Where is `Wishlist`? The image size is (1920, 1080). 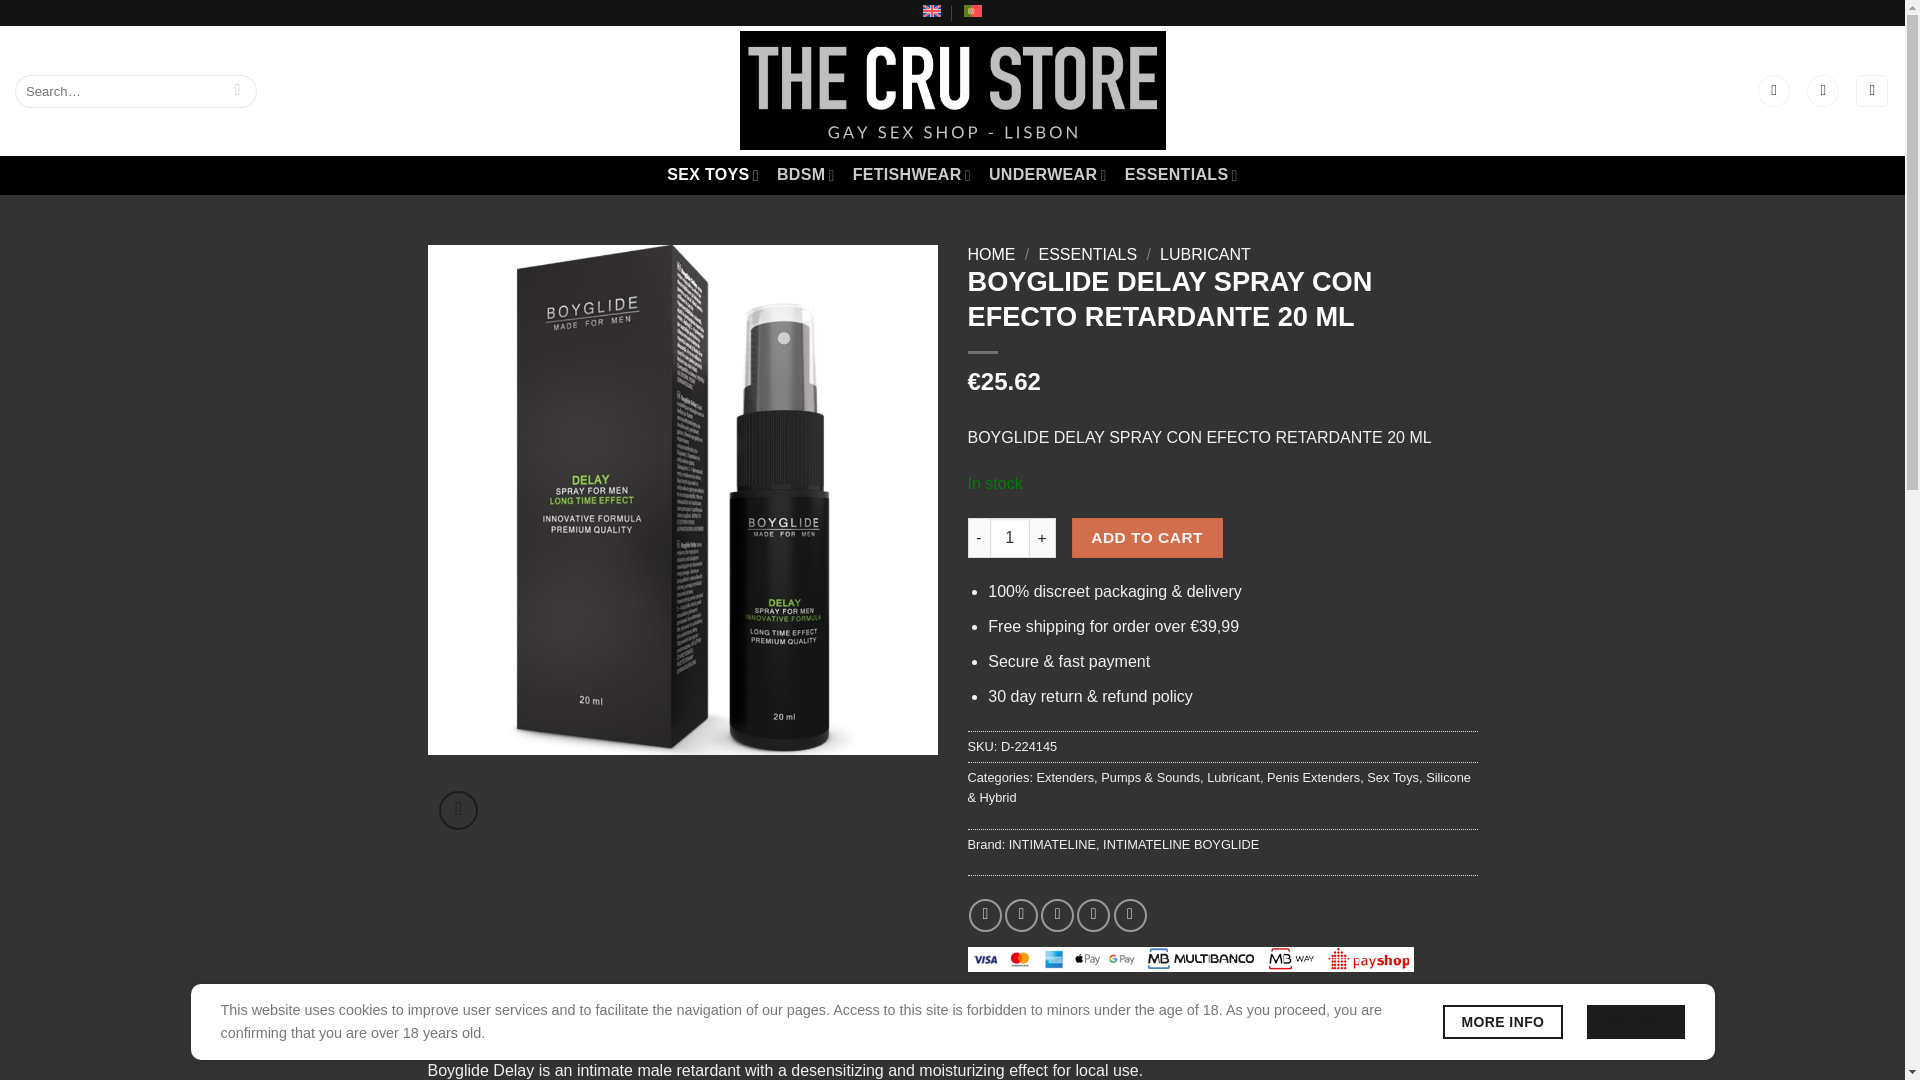 Wishlist is located at coordinates (1822, 91).